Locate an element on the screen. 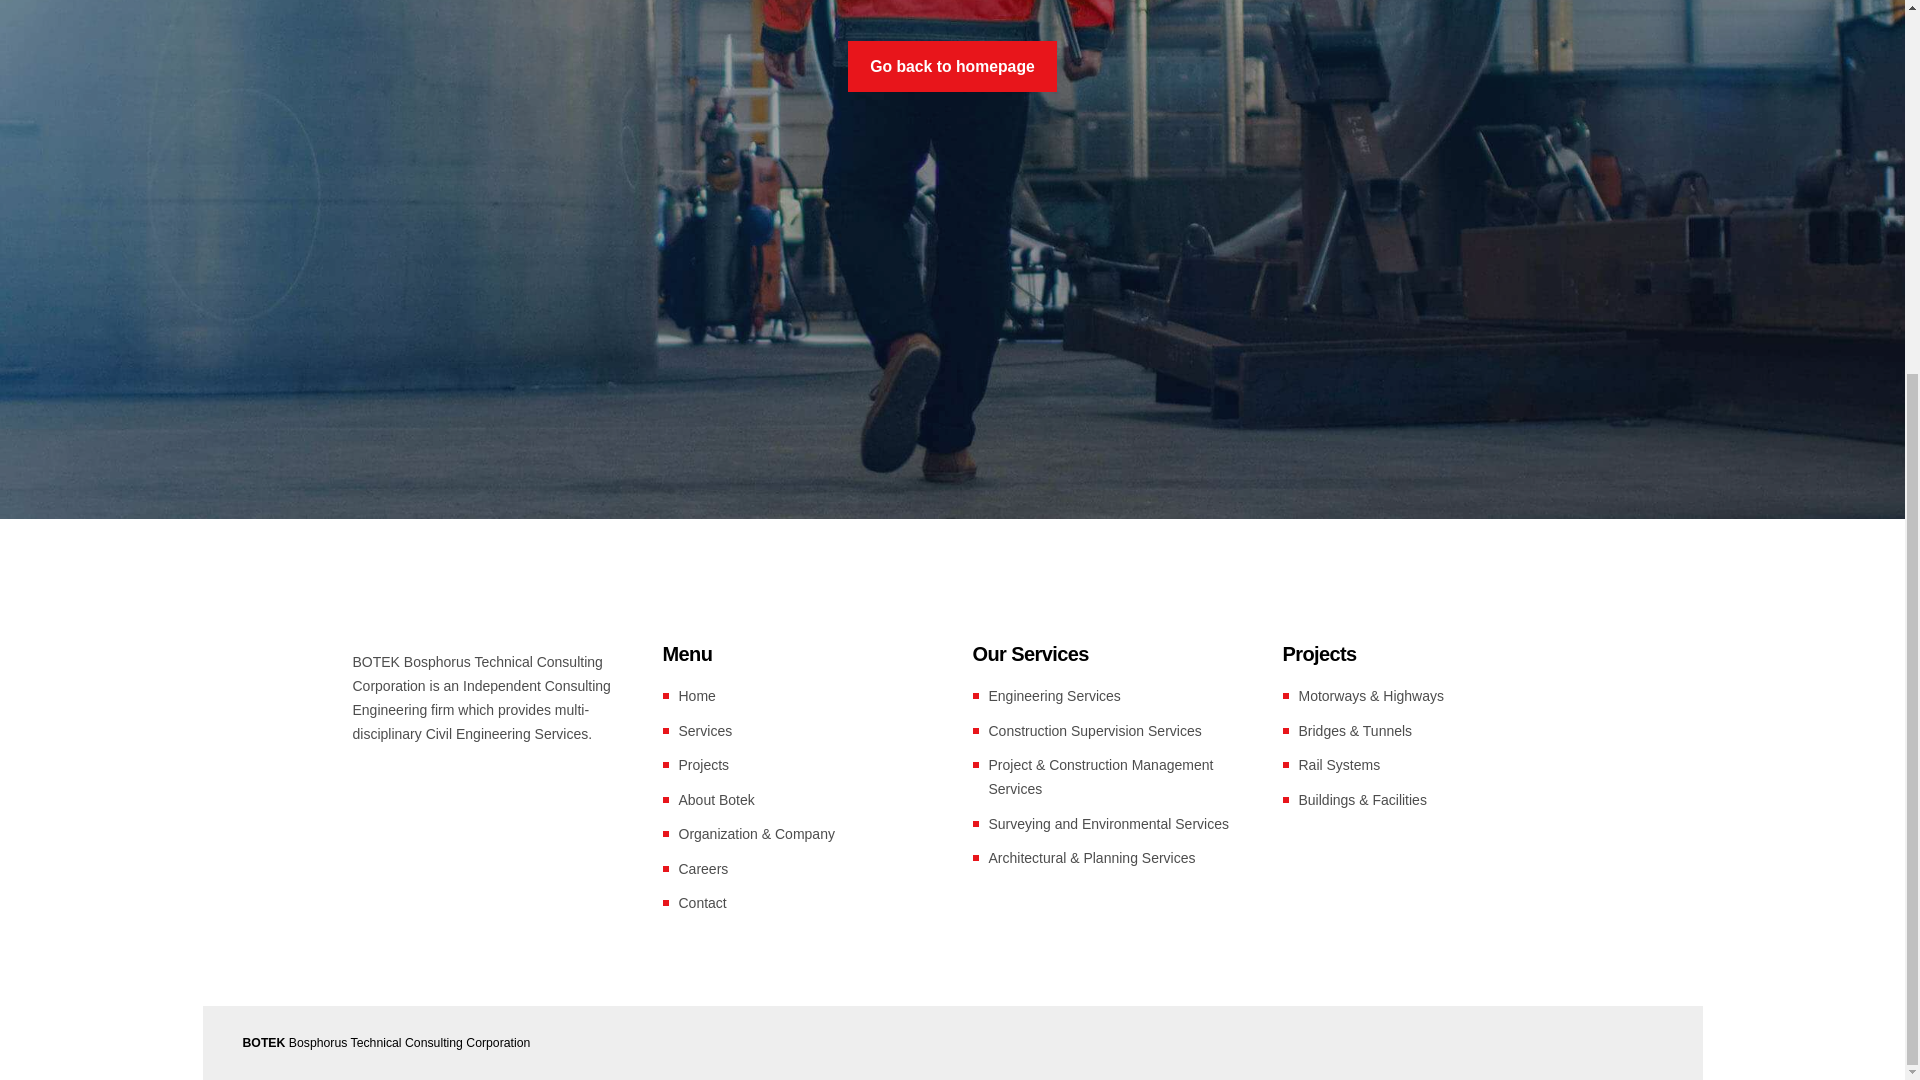 The image size is (1920, 1080). Go back to homepage is located at coordinates (952, 66).